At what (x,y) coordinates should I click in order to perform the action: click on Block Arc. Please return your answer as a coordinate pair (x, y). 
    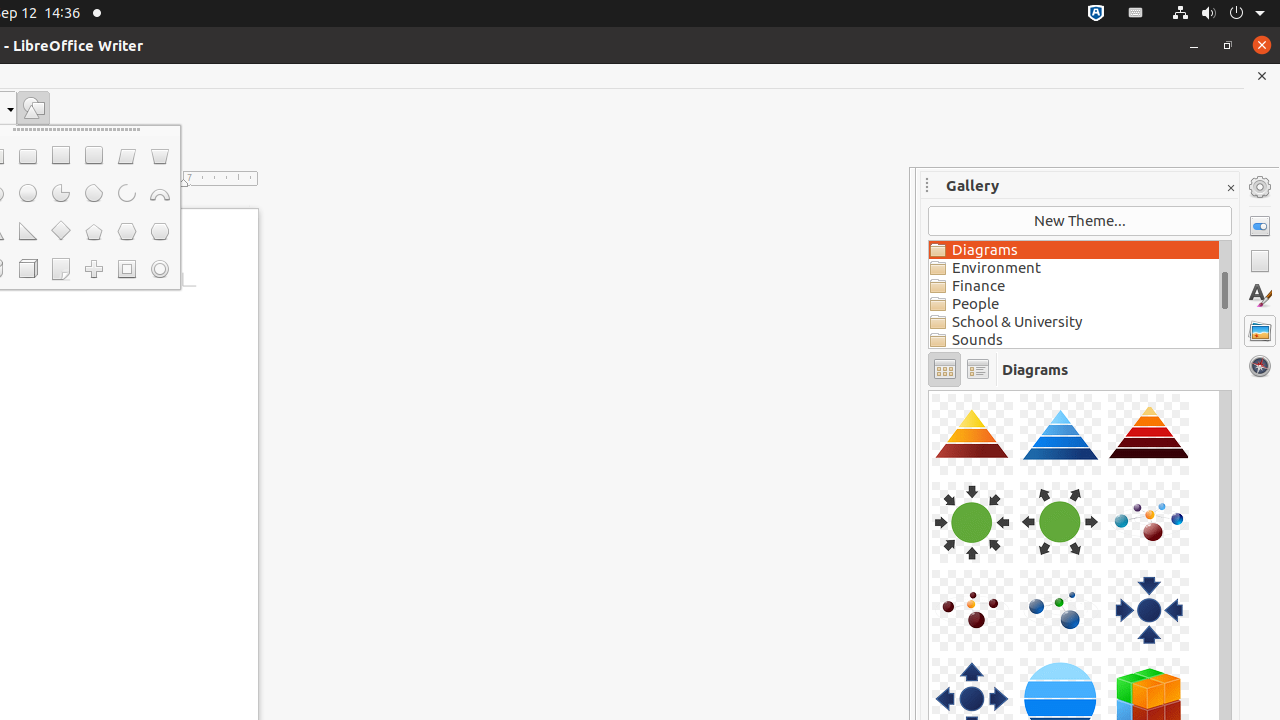
    Looking at the image, I should click on (160, 194).